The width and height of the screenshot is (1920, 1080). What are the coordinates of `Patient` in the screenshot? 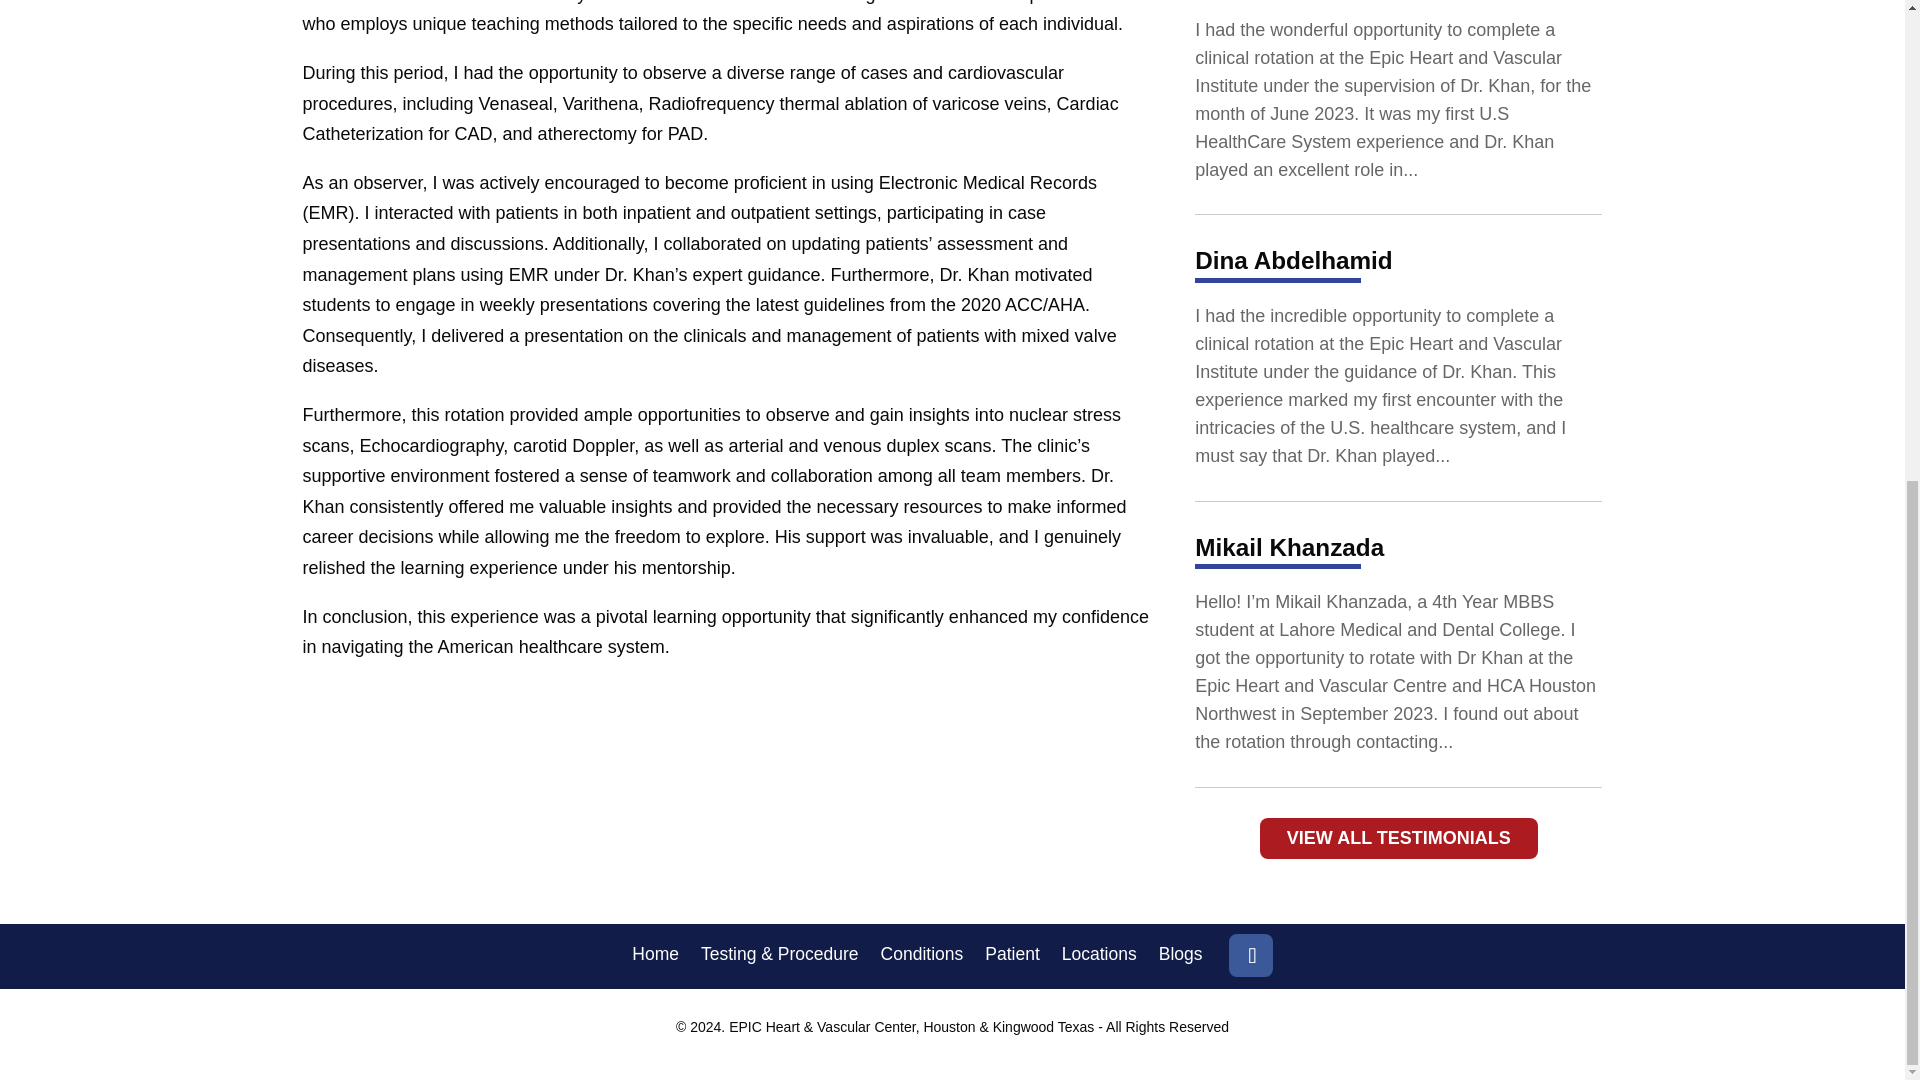 It's located at (1011, 958).